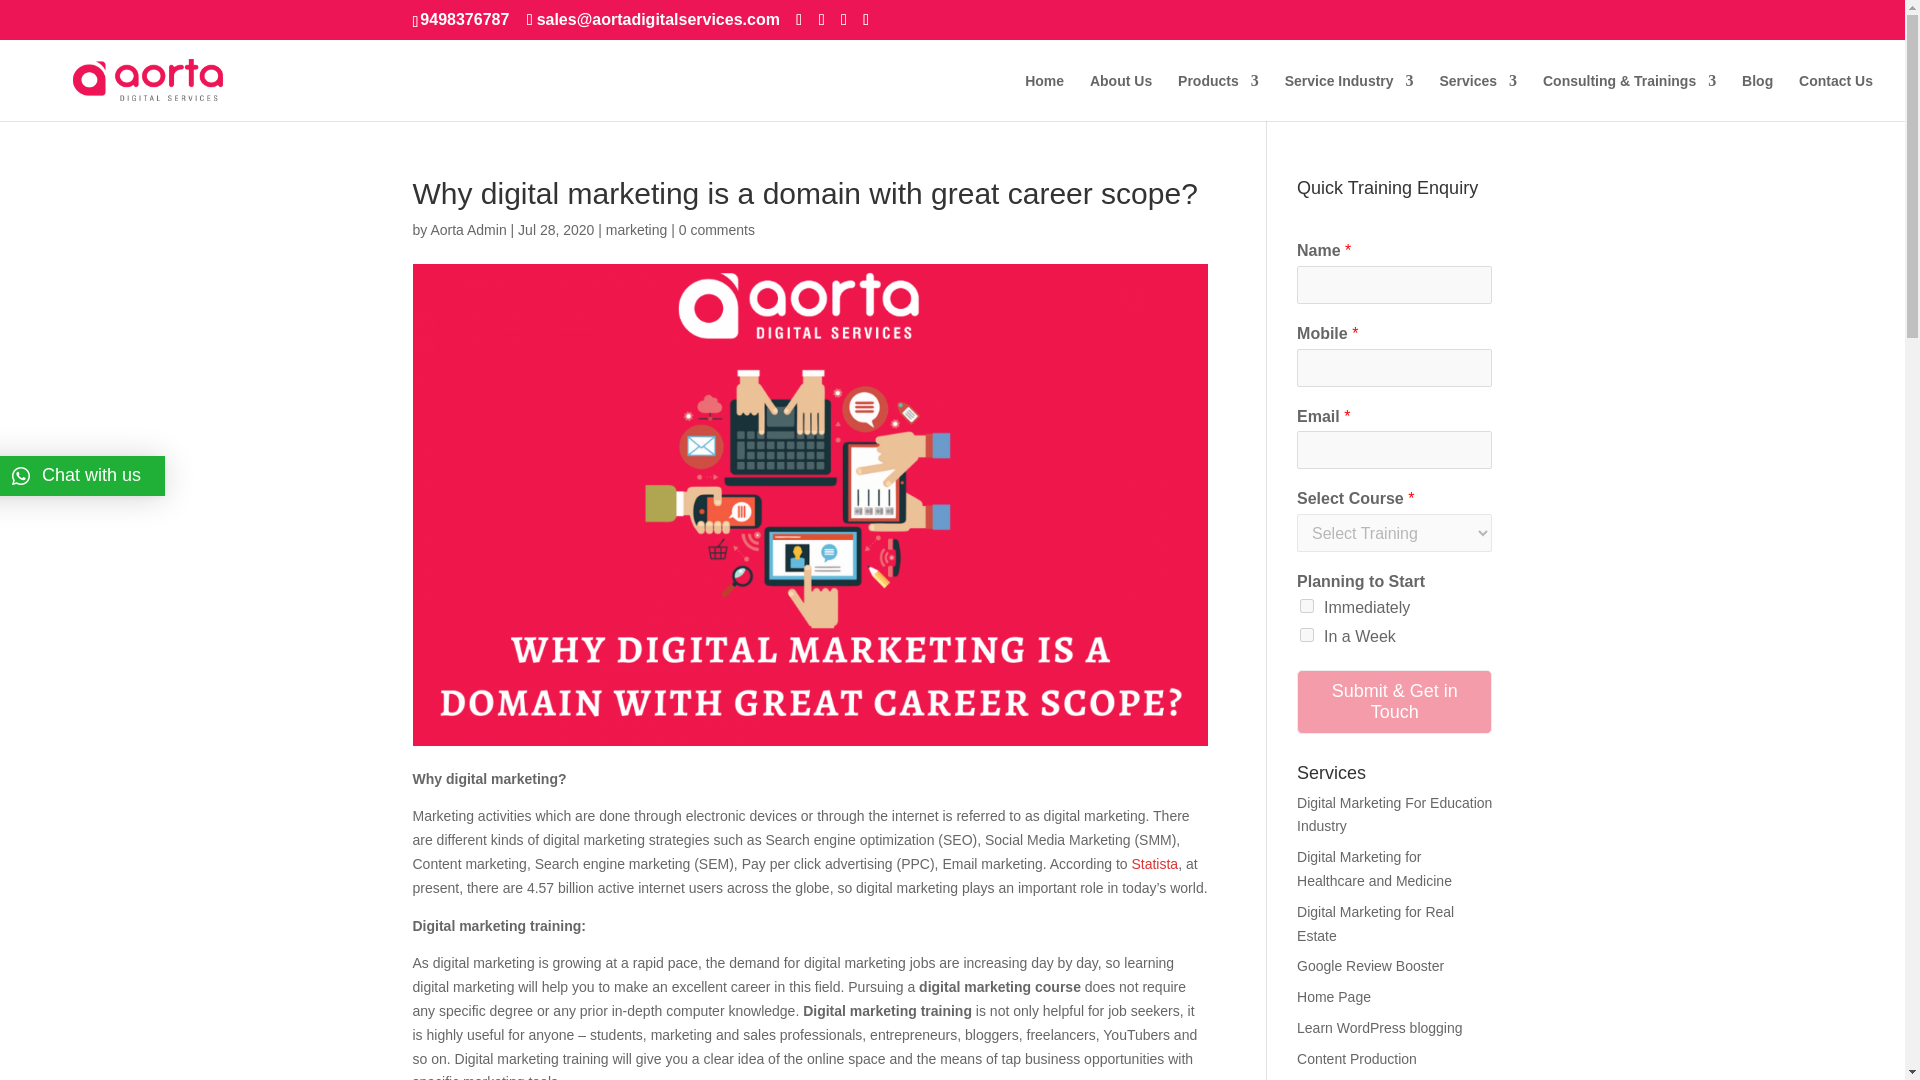  What do you see at coordinates (1306, 606) in the screenshot?
I see `Immediately` at bounding box center [1306, 606].